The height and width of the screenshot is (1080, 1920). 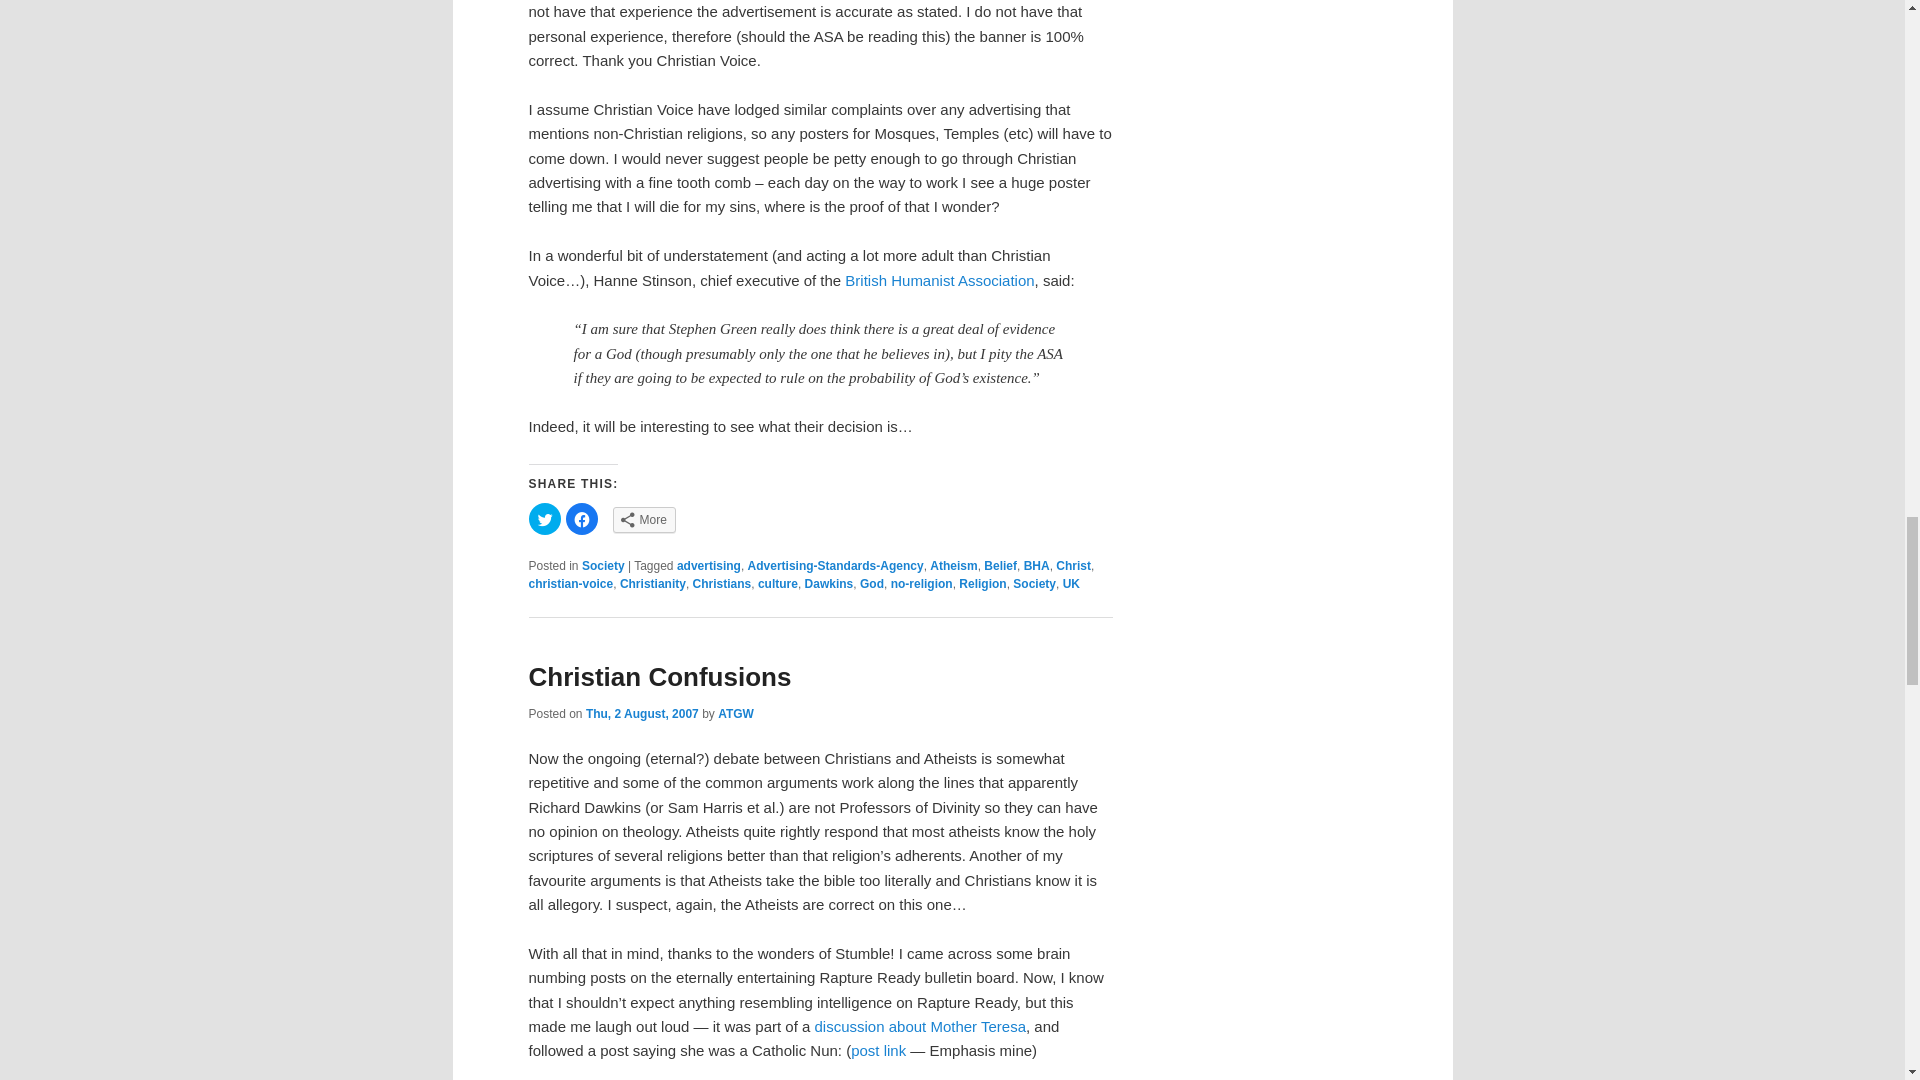 I want to click on View all posts by ATGW, so click(x=736, y=714).